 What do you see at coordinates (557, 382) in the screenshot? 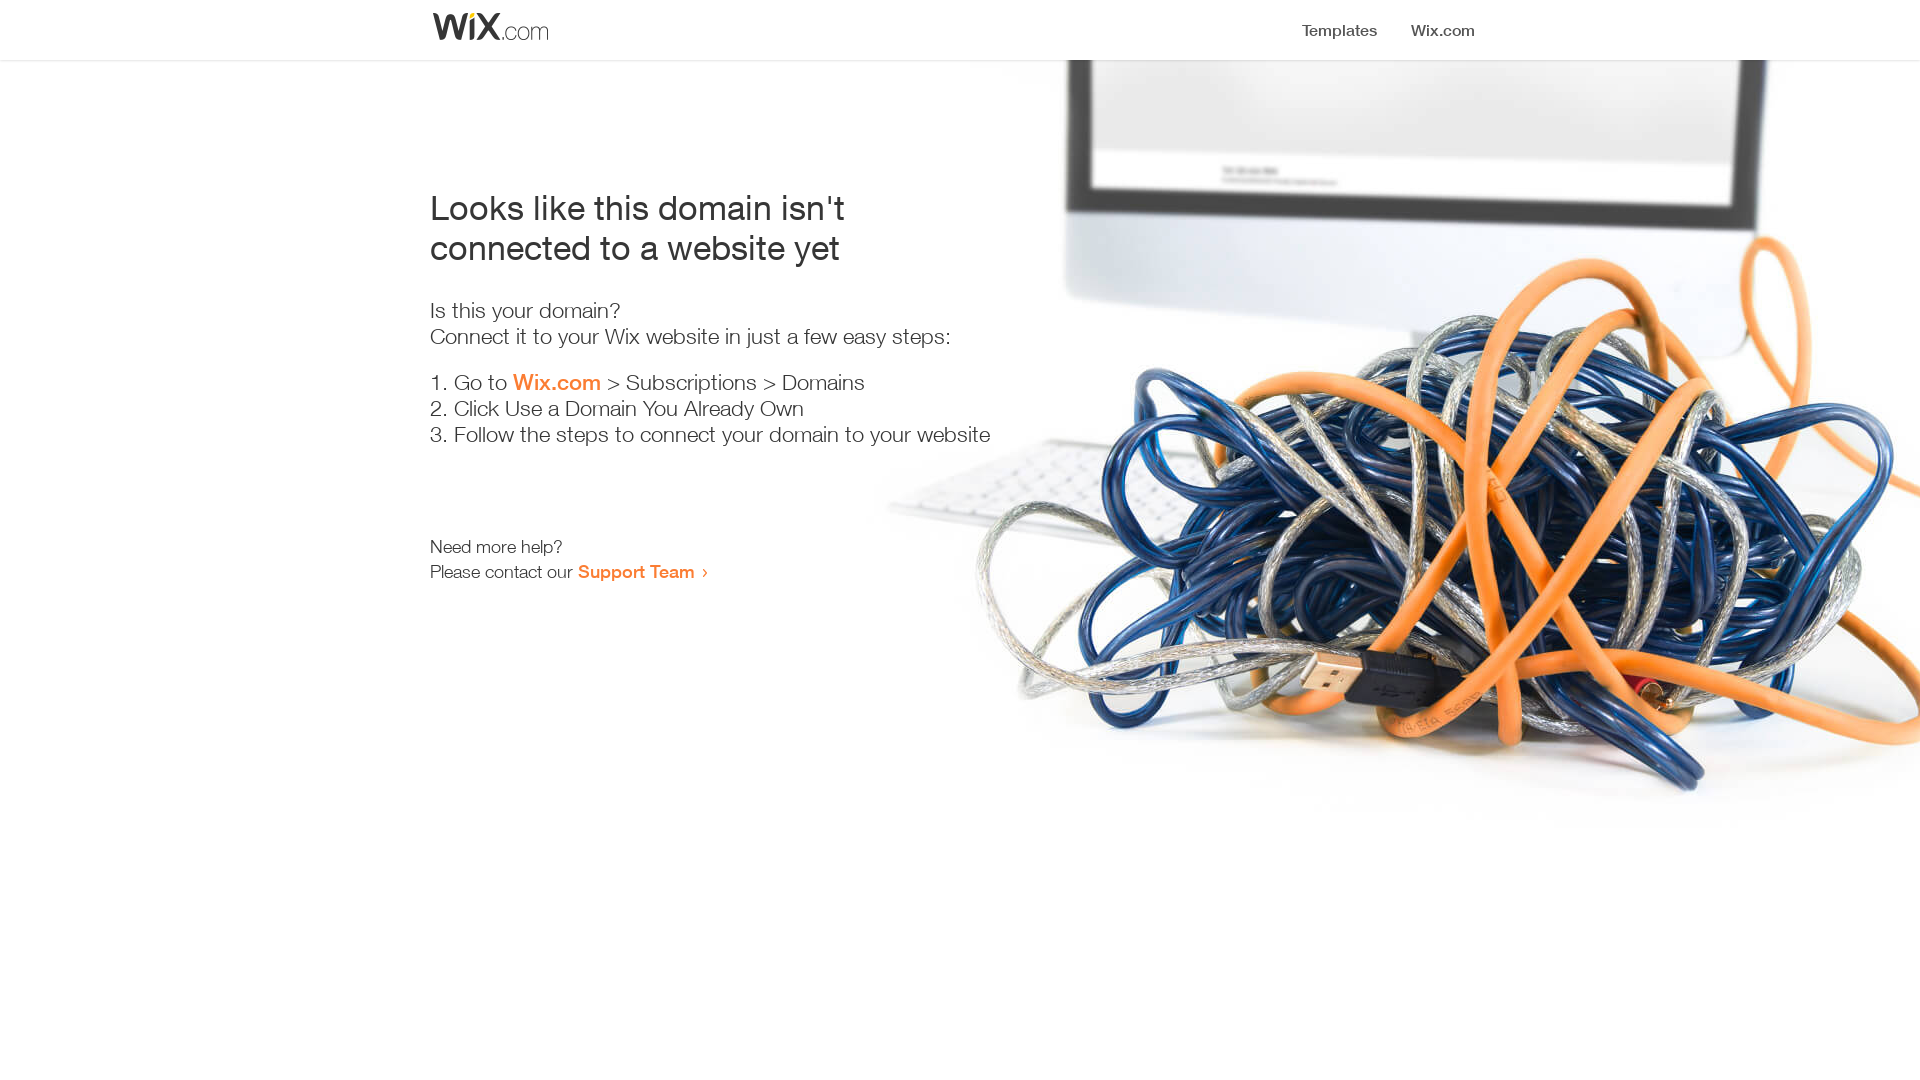
I see `Wix.com` at bounding box center [557, 382].